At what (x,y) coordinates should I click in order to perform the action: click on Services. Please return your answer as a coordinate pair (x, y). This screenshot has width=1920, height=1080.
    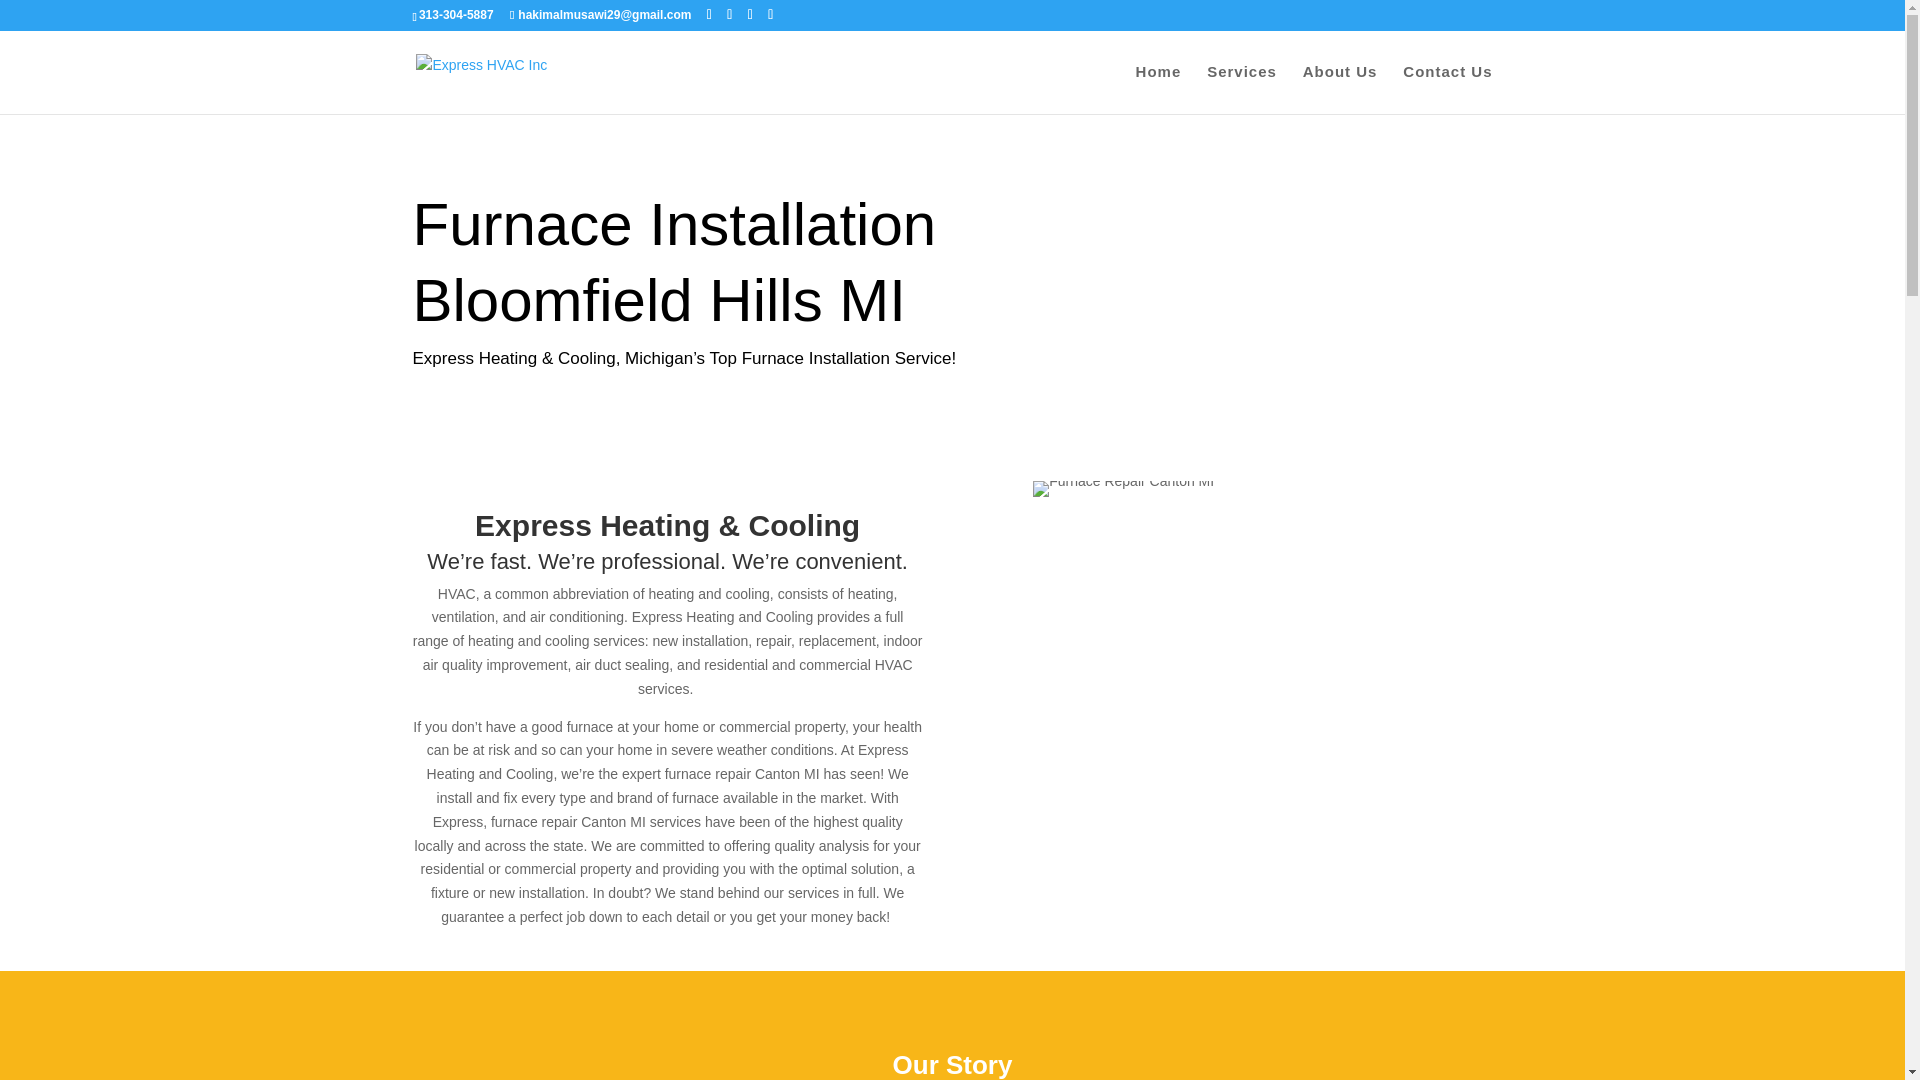
    Looking at the image, I should click on (1242, 89).